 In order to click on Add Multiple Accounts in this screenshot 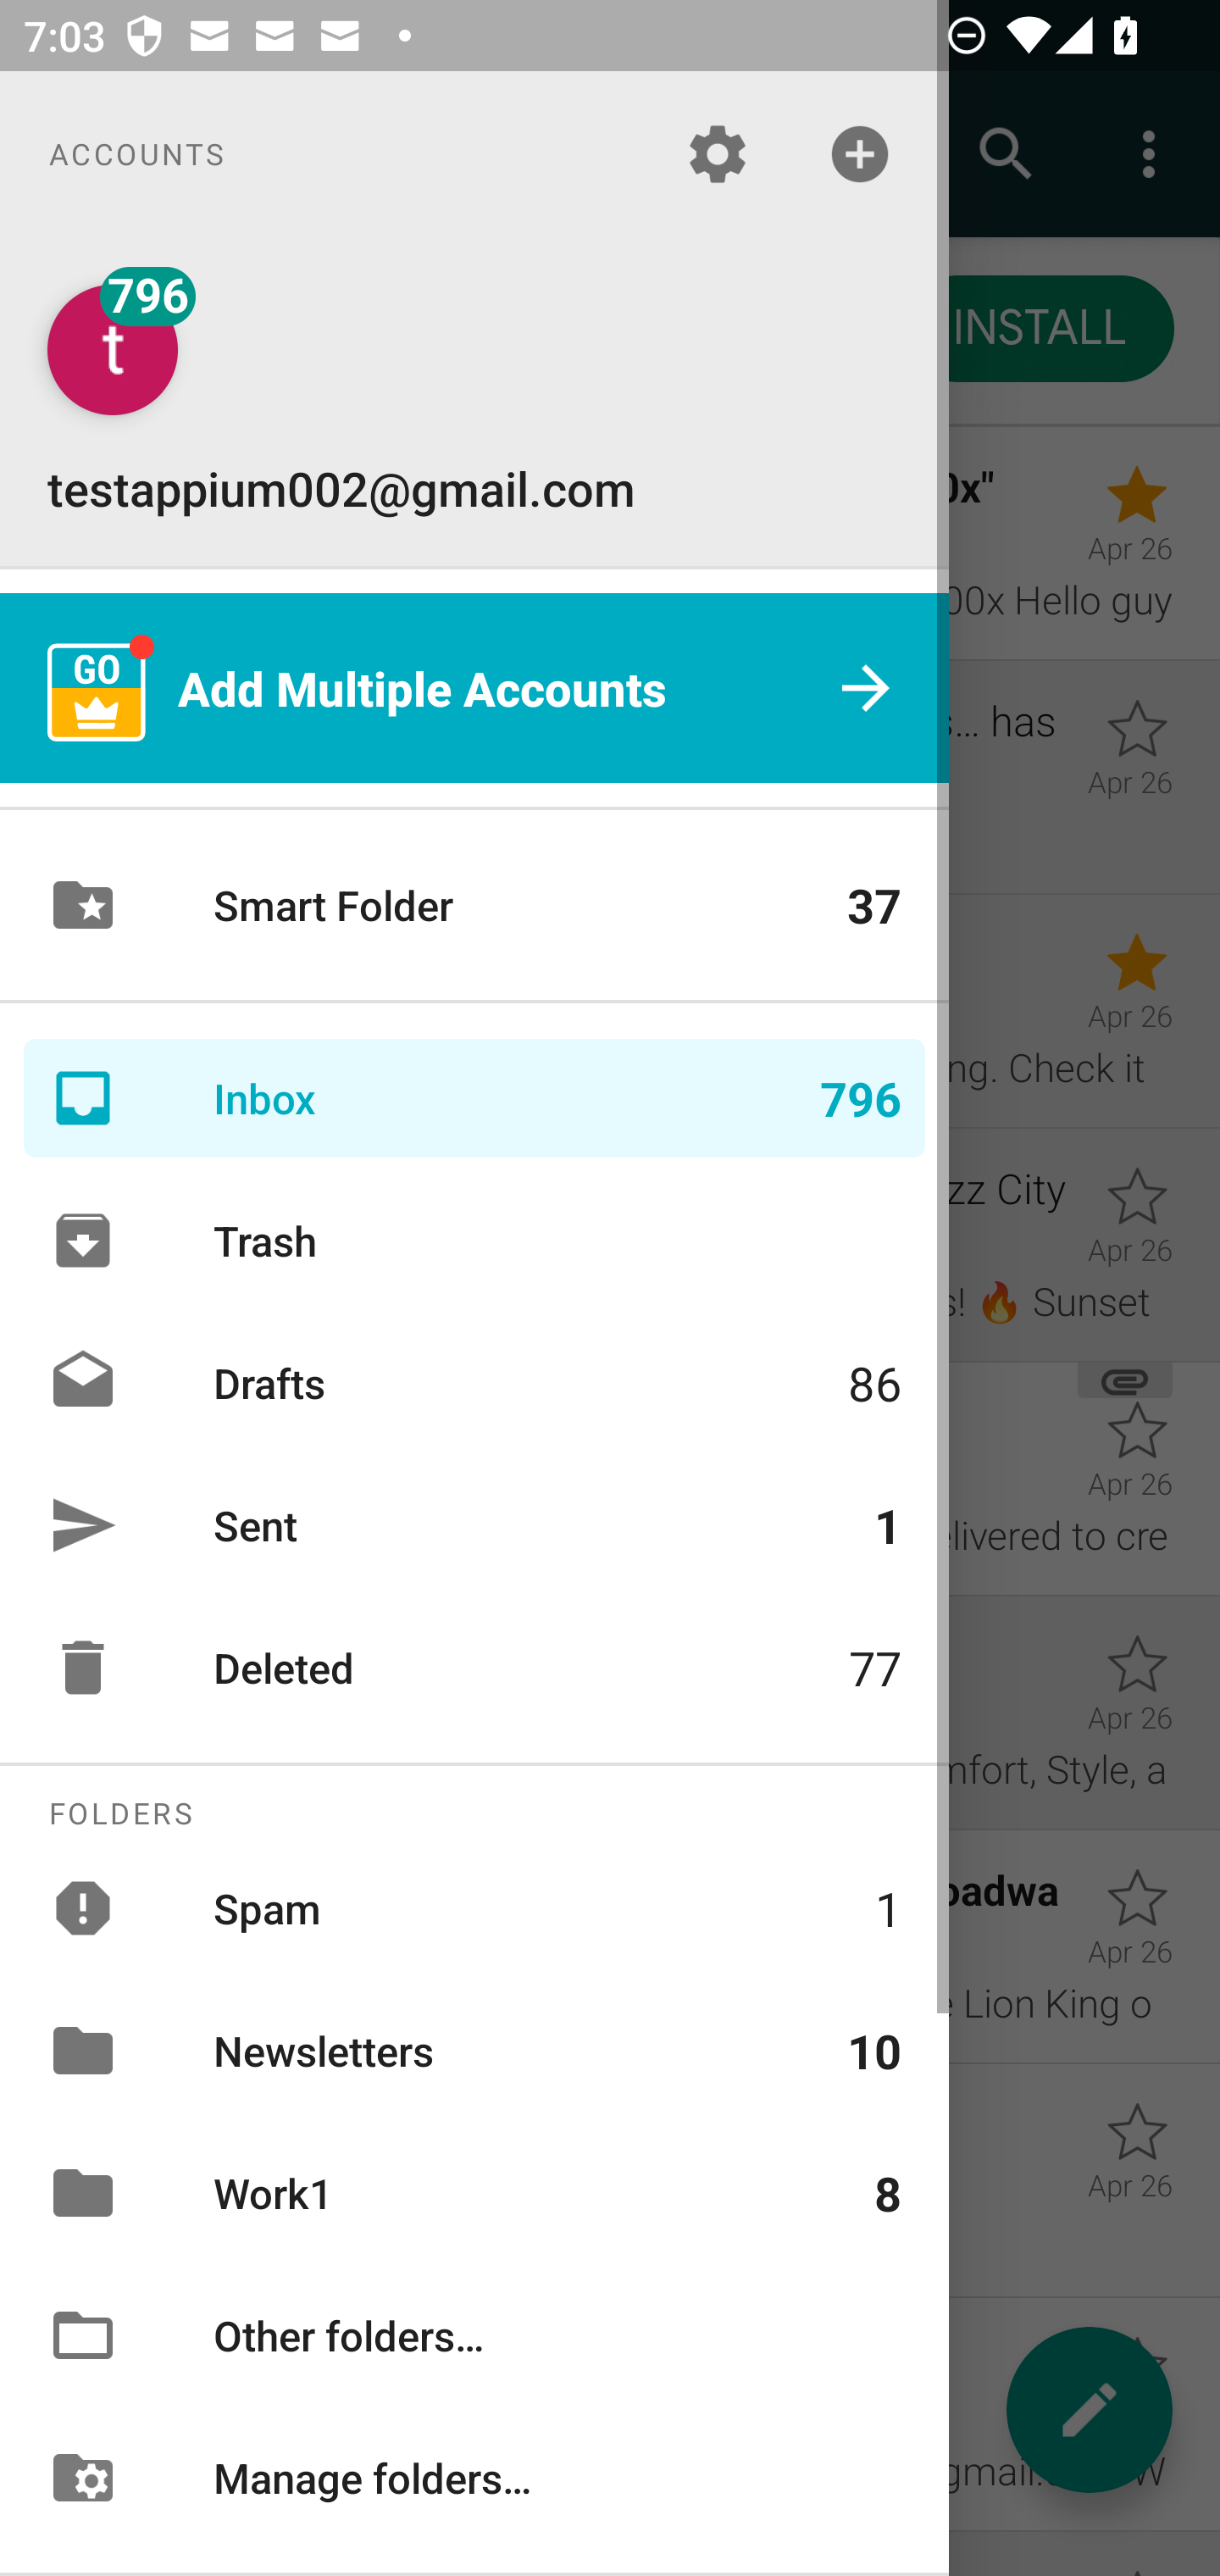, I will do `click(474, 688)`.